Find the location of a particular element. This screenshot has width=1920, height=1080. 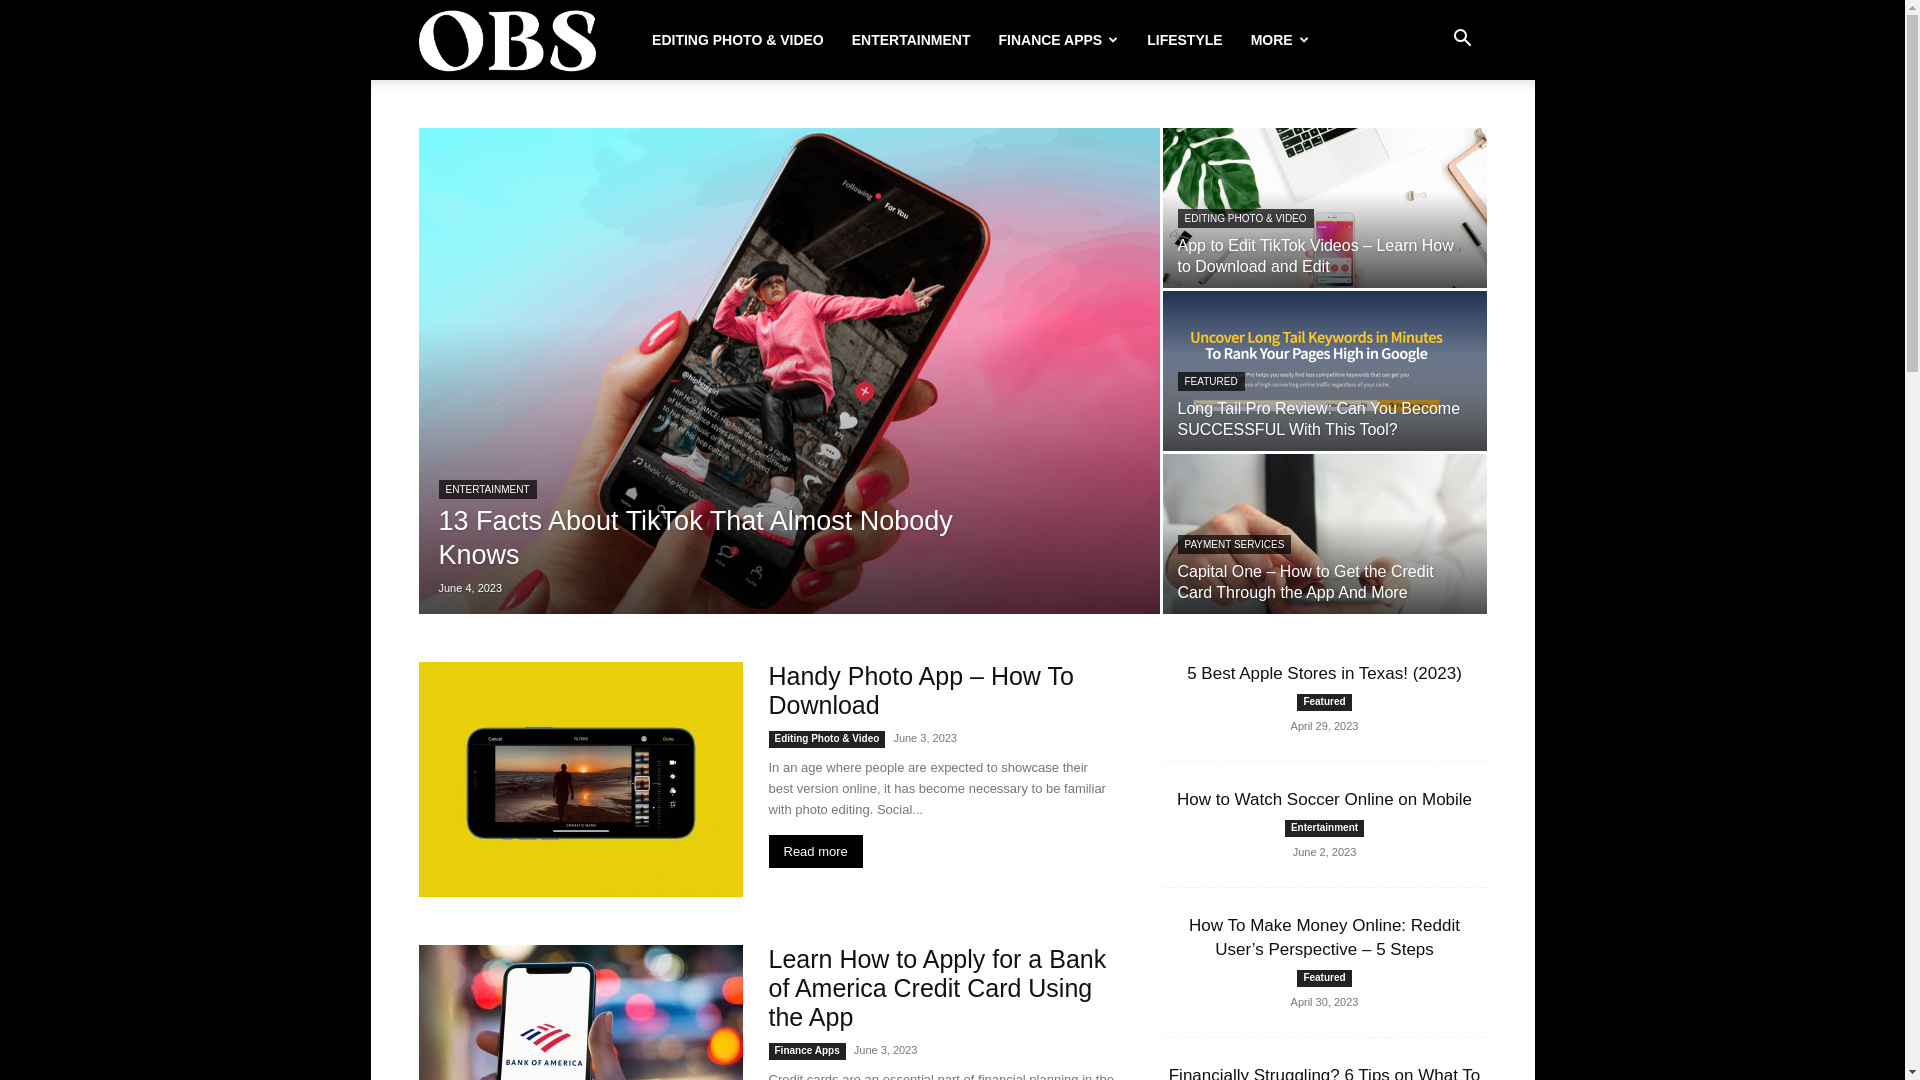

EDITING PHOTO & VIDEO is located at coordinates (1246, 218).